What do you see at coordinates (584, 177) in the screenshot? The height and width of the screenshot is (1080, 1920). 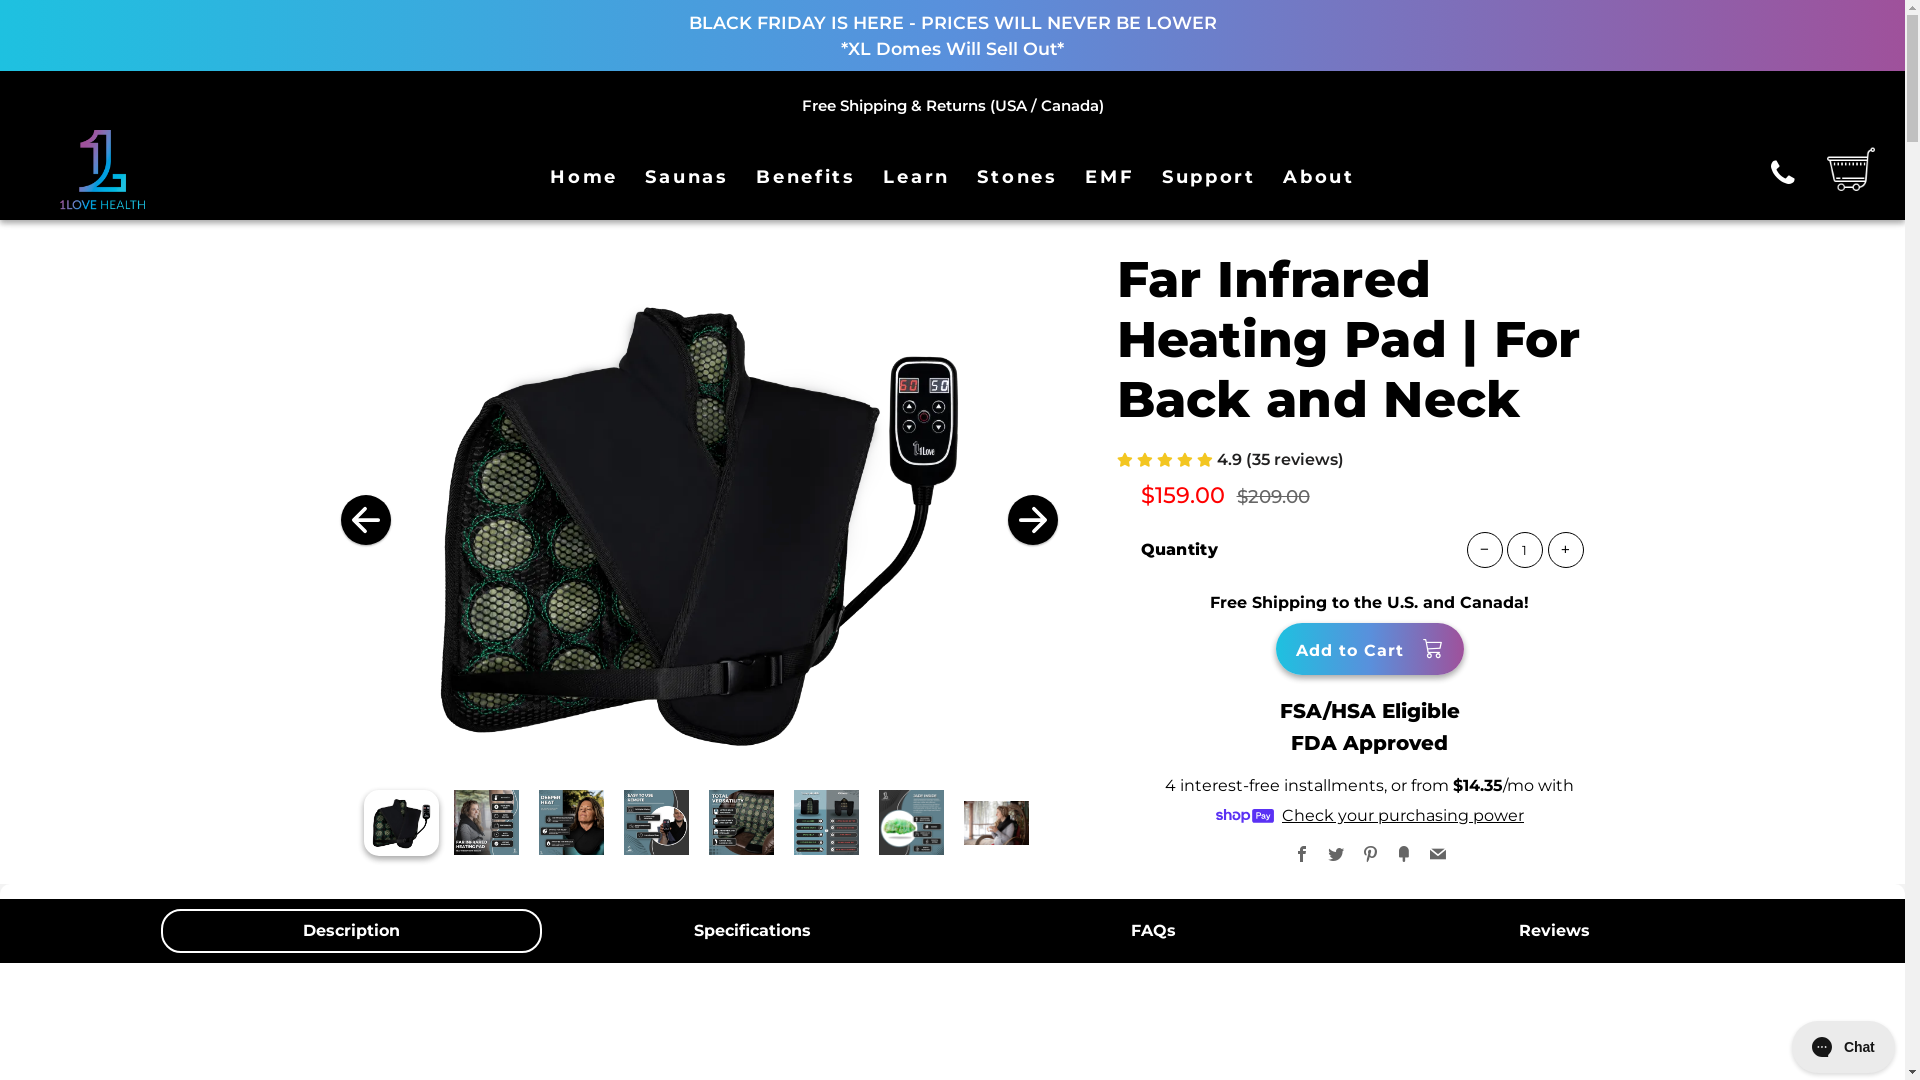 I see `Home` at bounding box center [584, 177].